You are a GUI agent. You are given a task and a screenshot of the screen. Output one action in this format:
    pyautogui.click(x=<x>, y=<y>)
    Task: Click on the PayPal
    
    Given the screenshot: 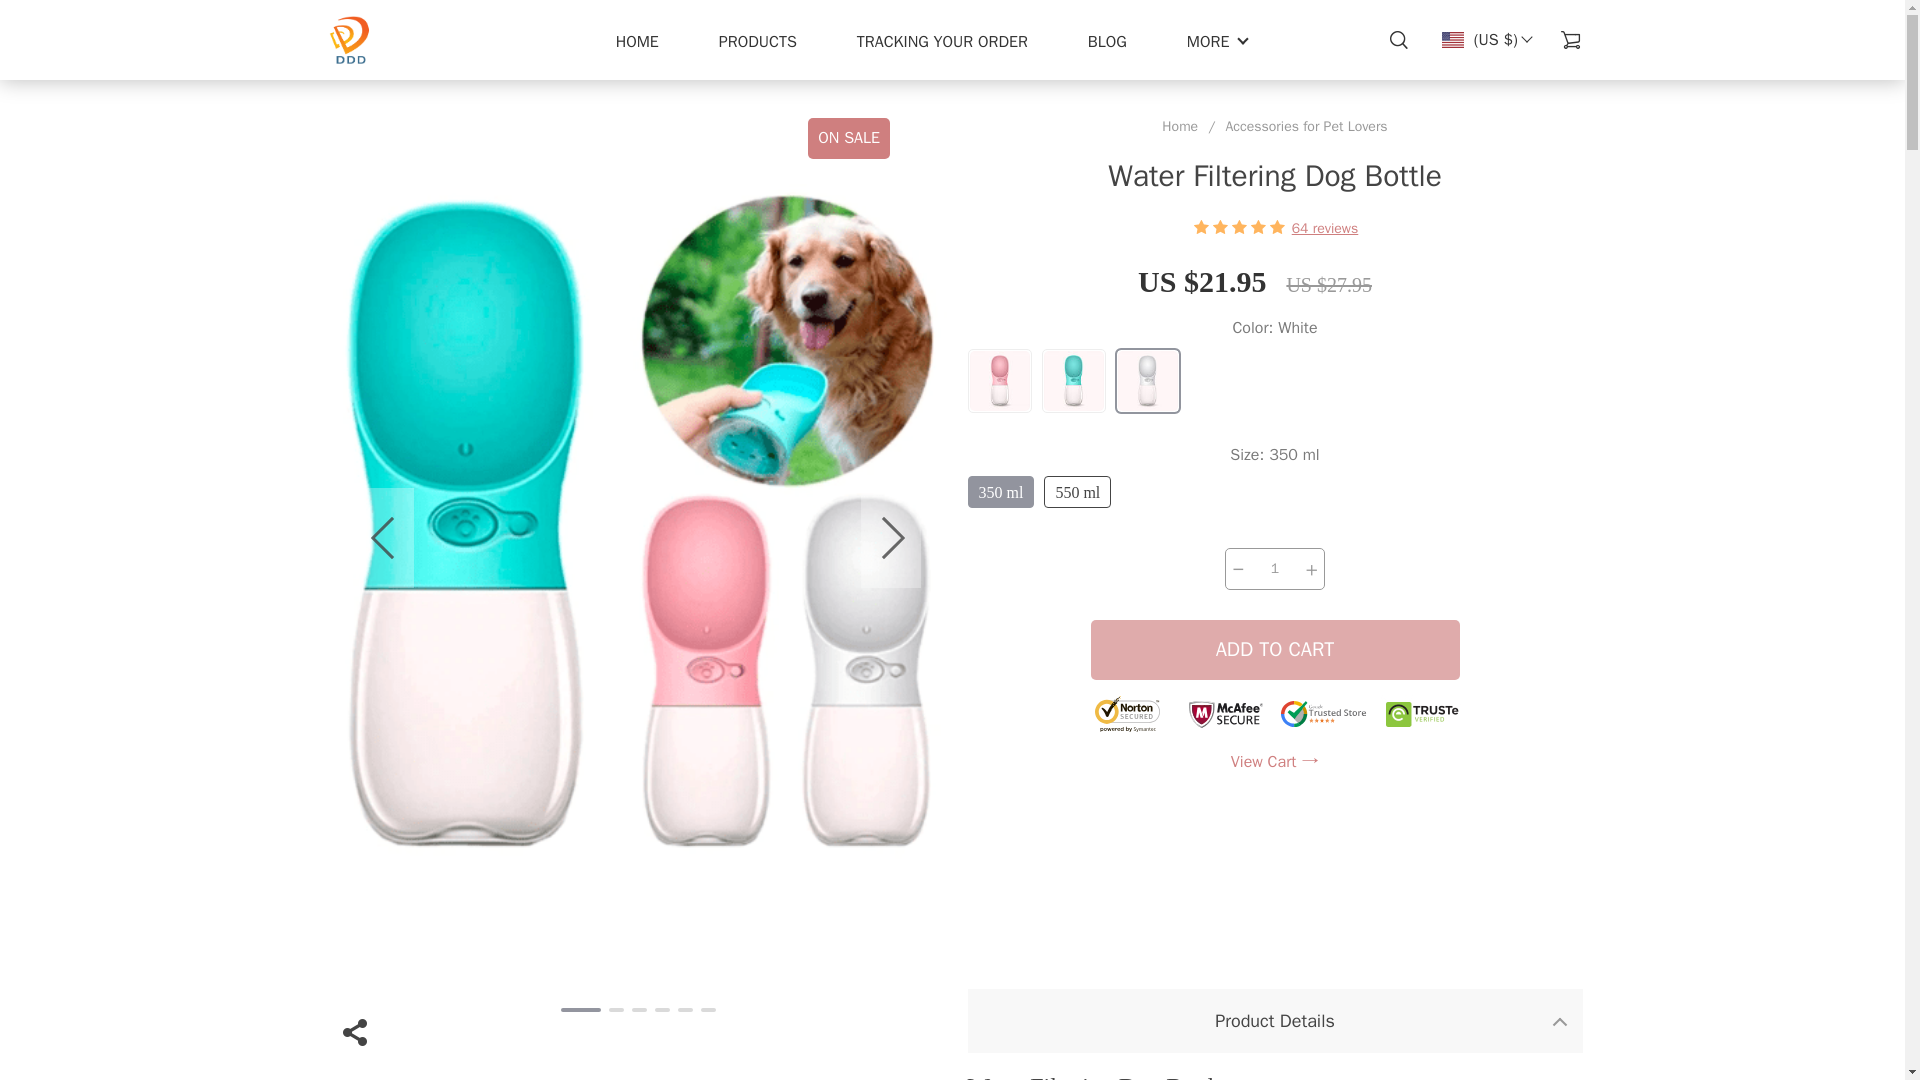 What is the action you would take?
    pyautogui.click(x=1274, y=888)
    